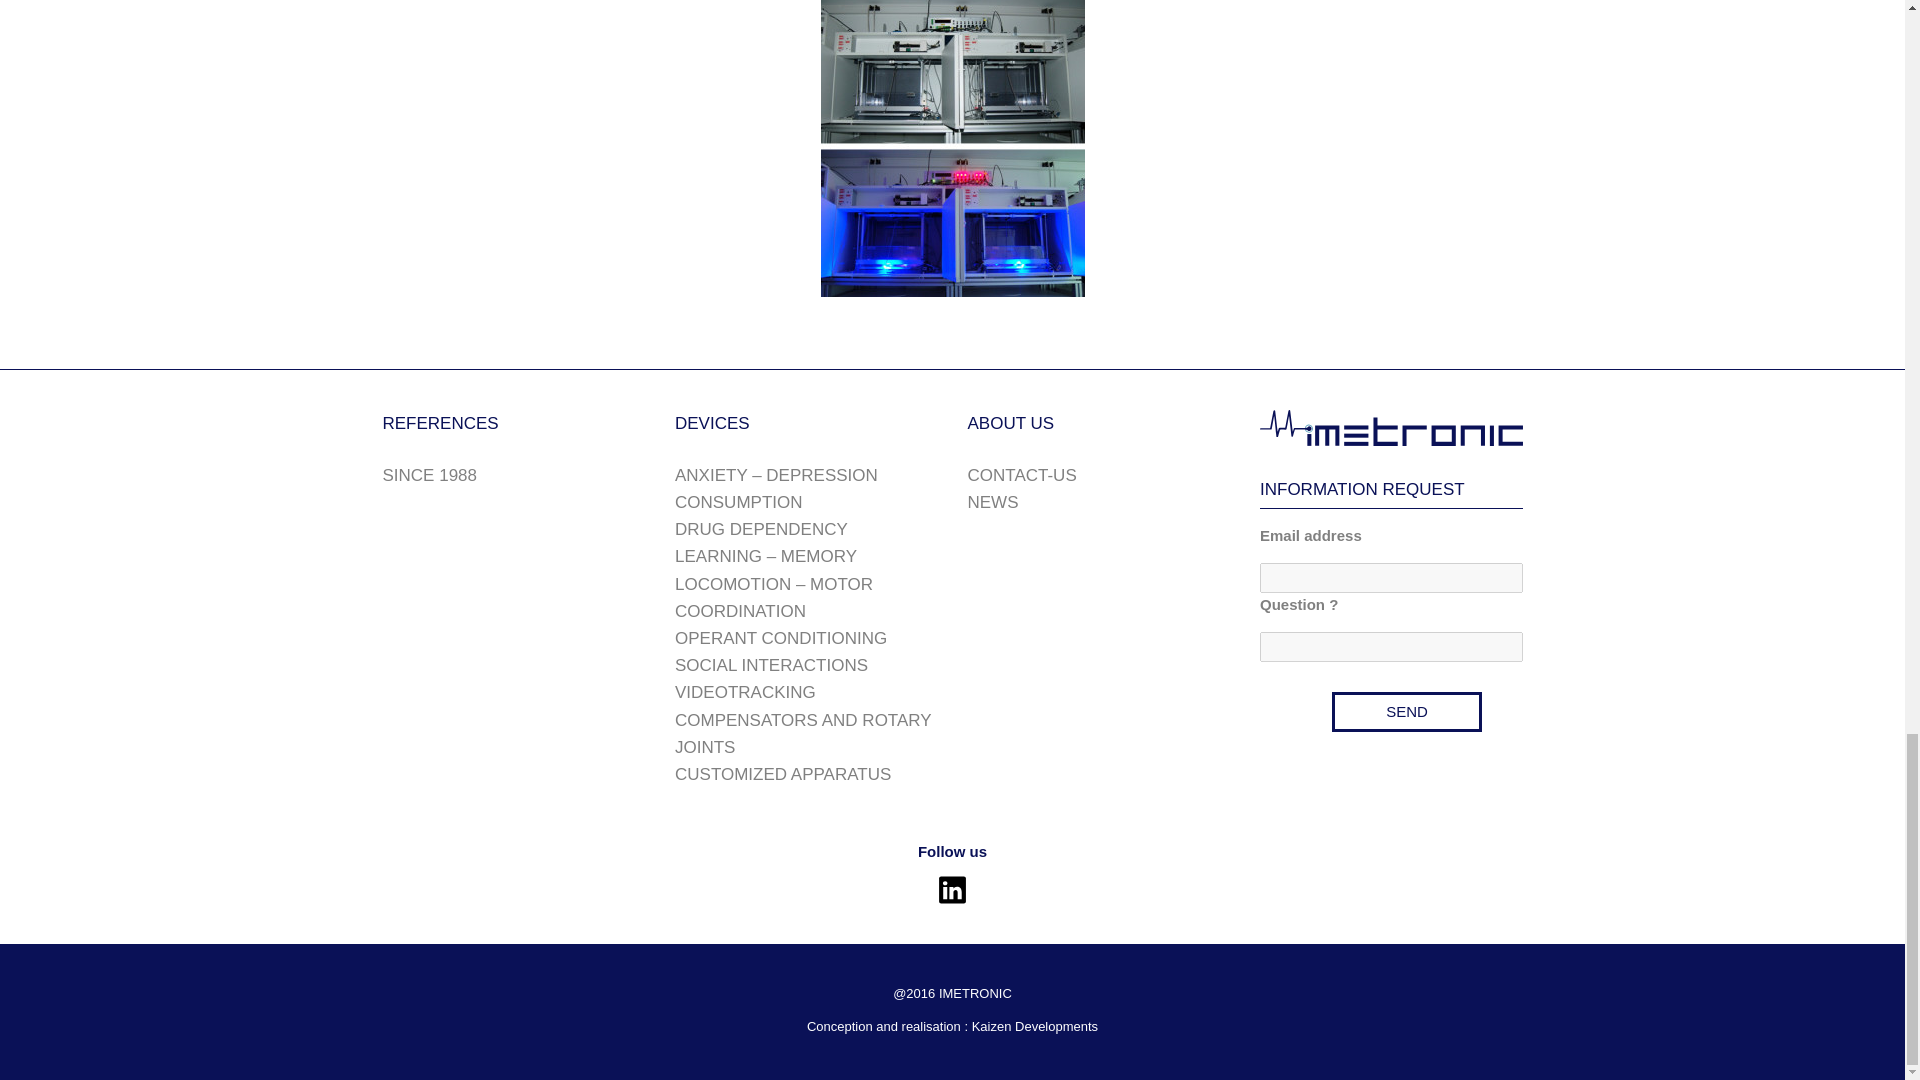  Describe the element at coordinates (429, 474) in the screenshot. I see `SINCE 1988` at that location.